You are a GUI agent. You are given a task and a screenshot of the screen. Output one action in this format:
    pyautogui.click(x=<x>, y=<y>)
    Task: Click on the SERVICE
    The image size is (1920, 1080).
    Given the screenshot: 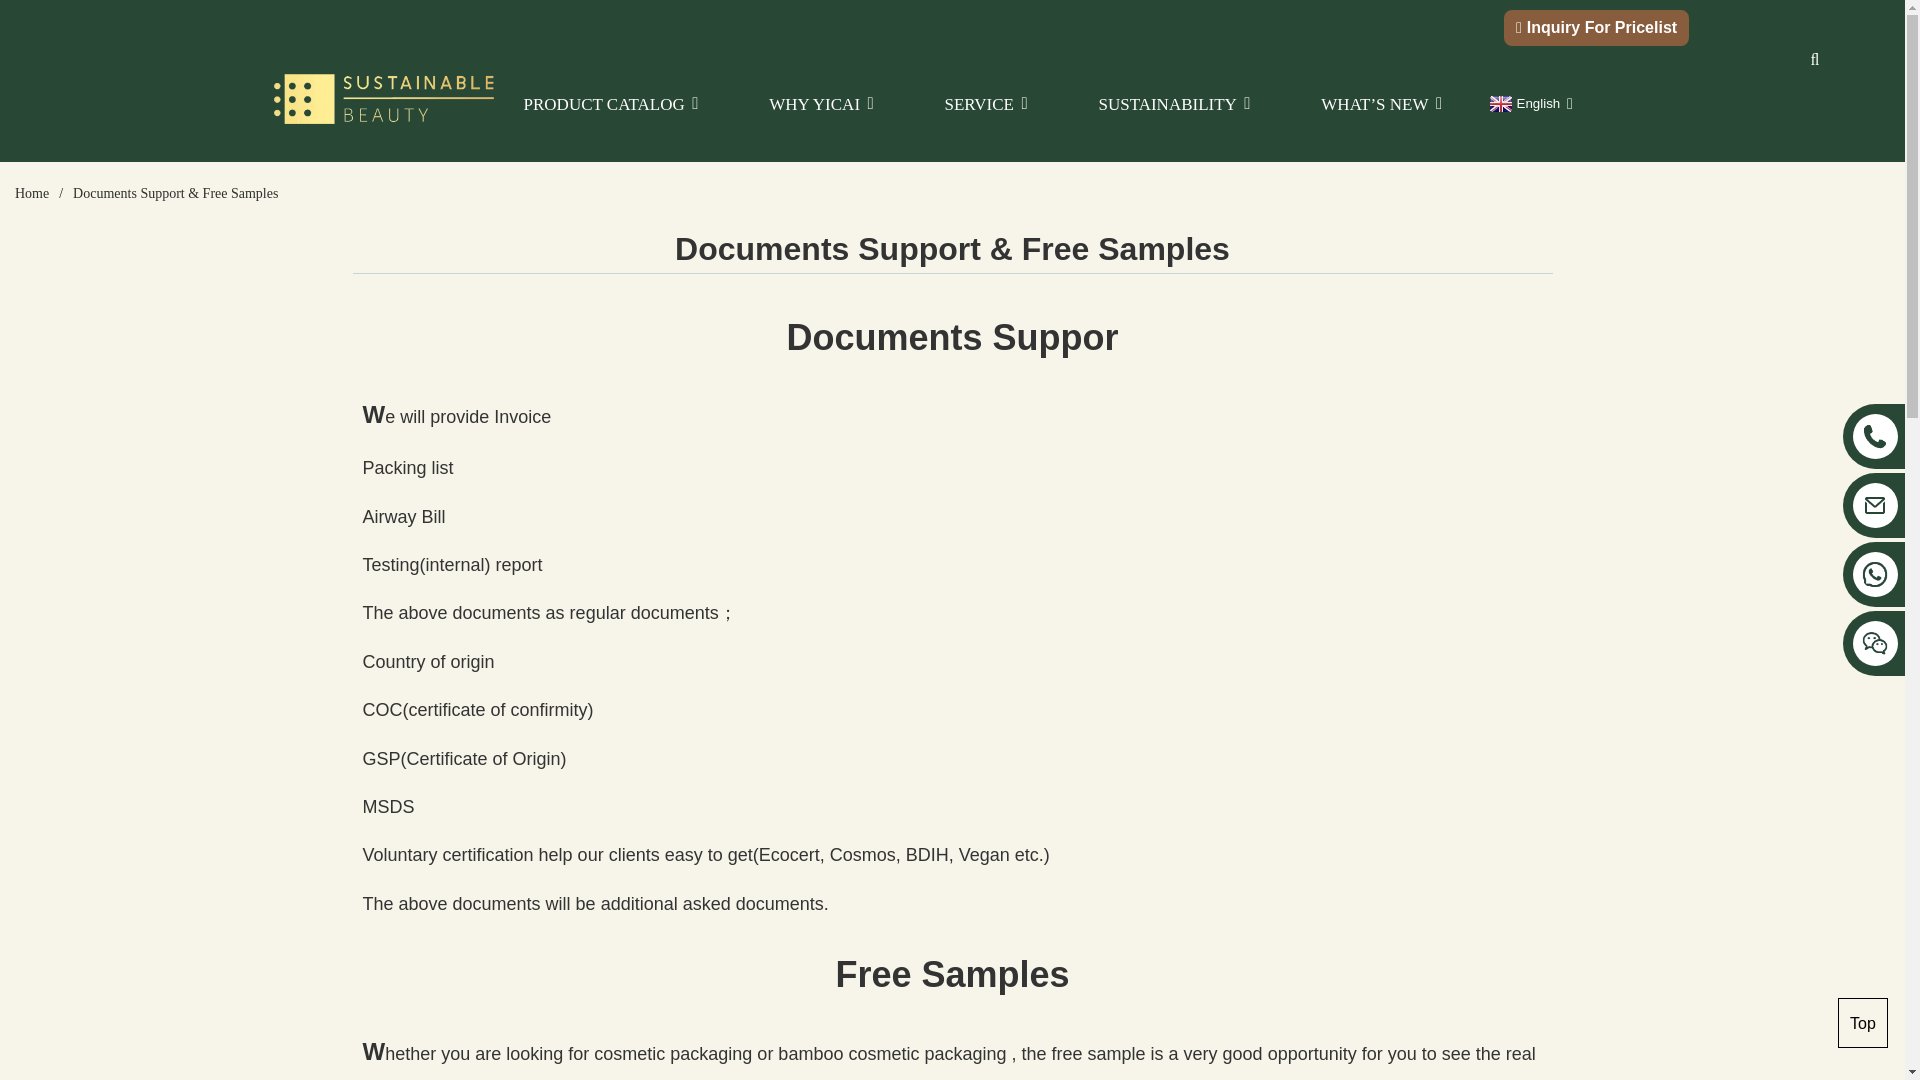 What is the action you would take?
    pyautogui.click(x=989, y=98)
    